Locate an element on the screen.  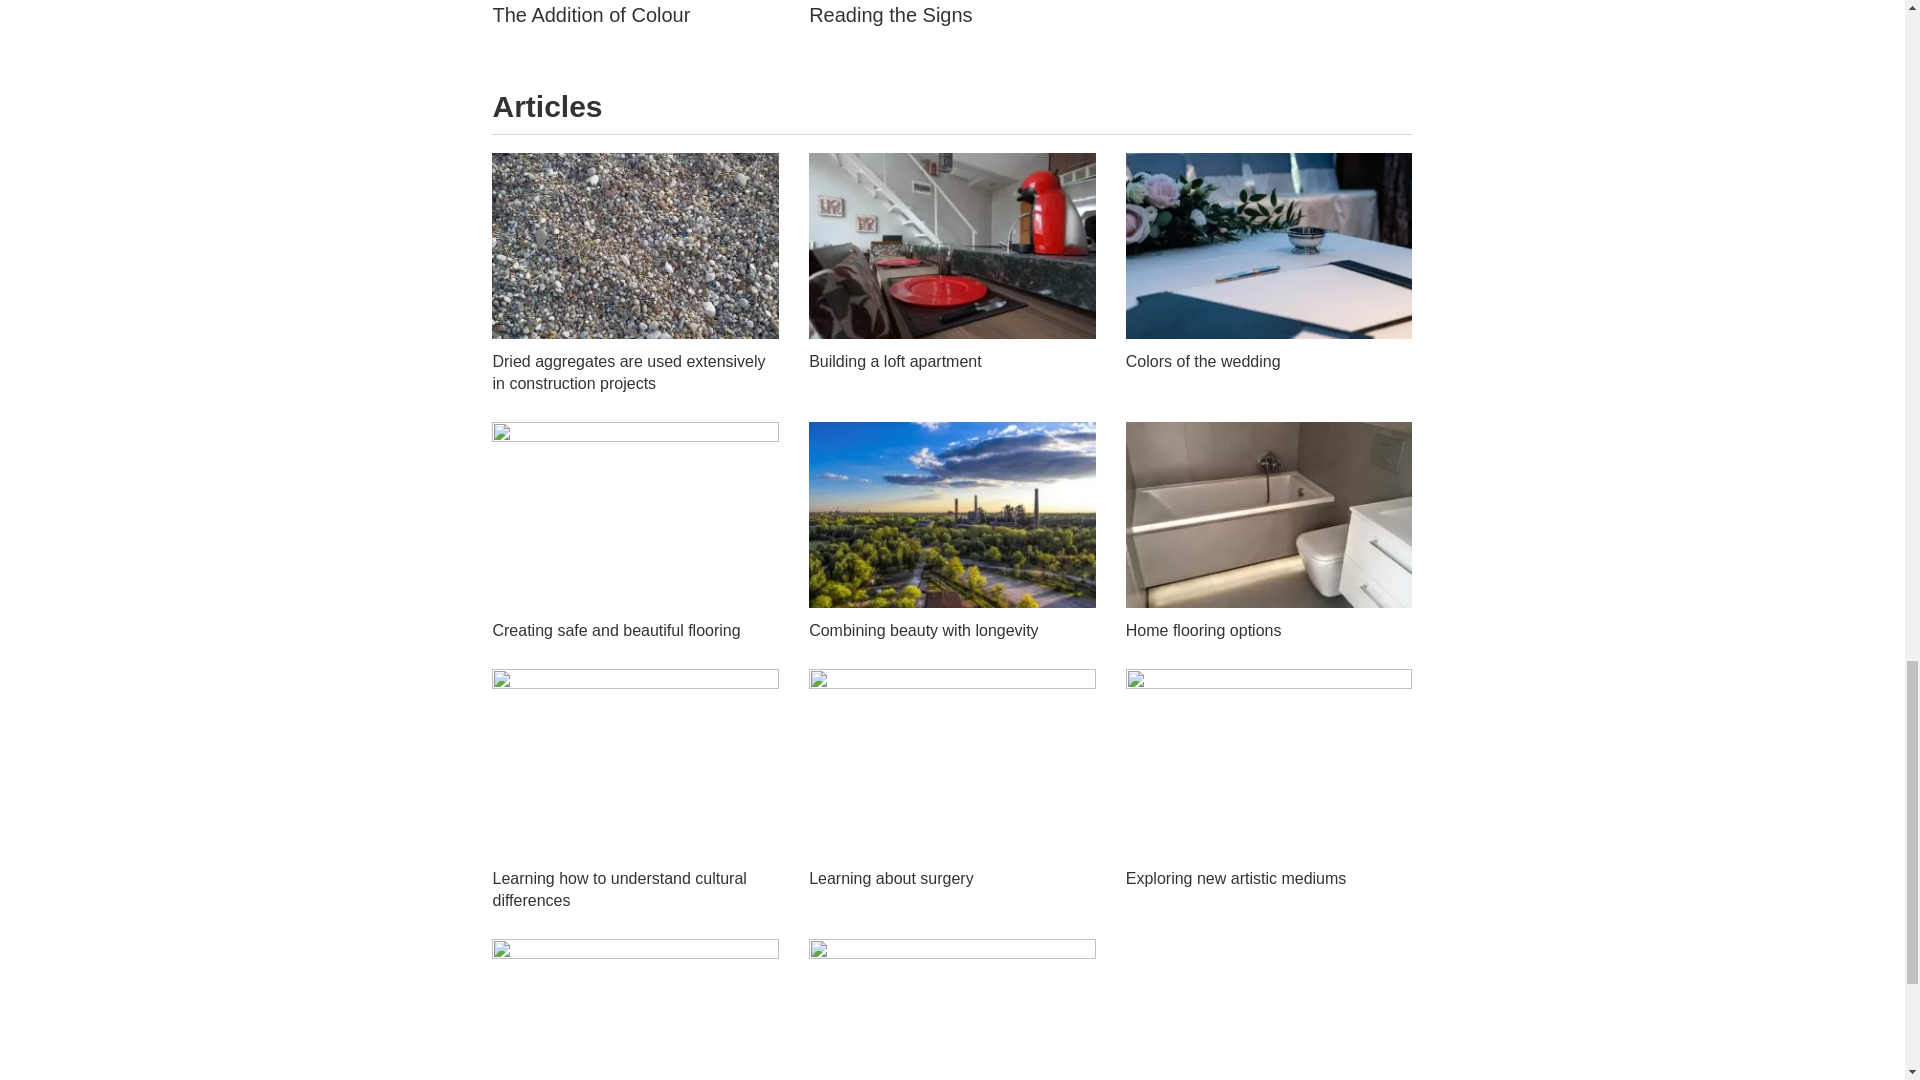
Creating safe and beautiful flooring is located at coordinates (615, 630).